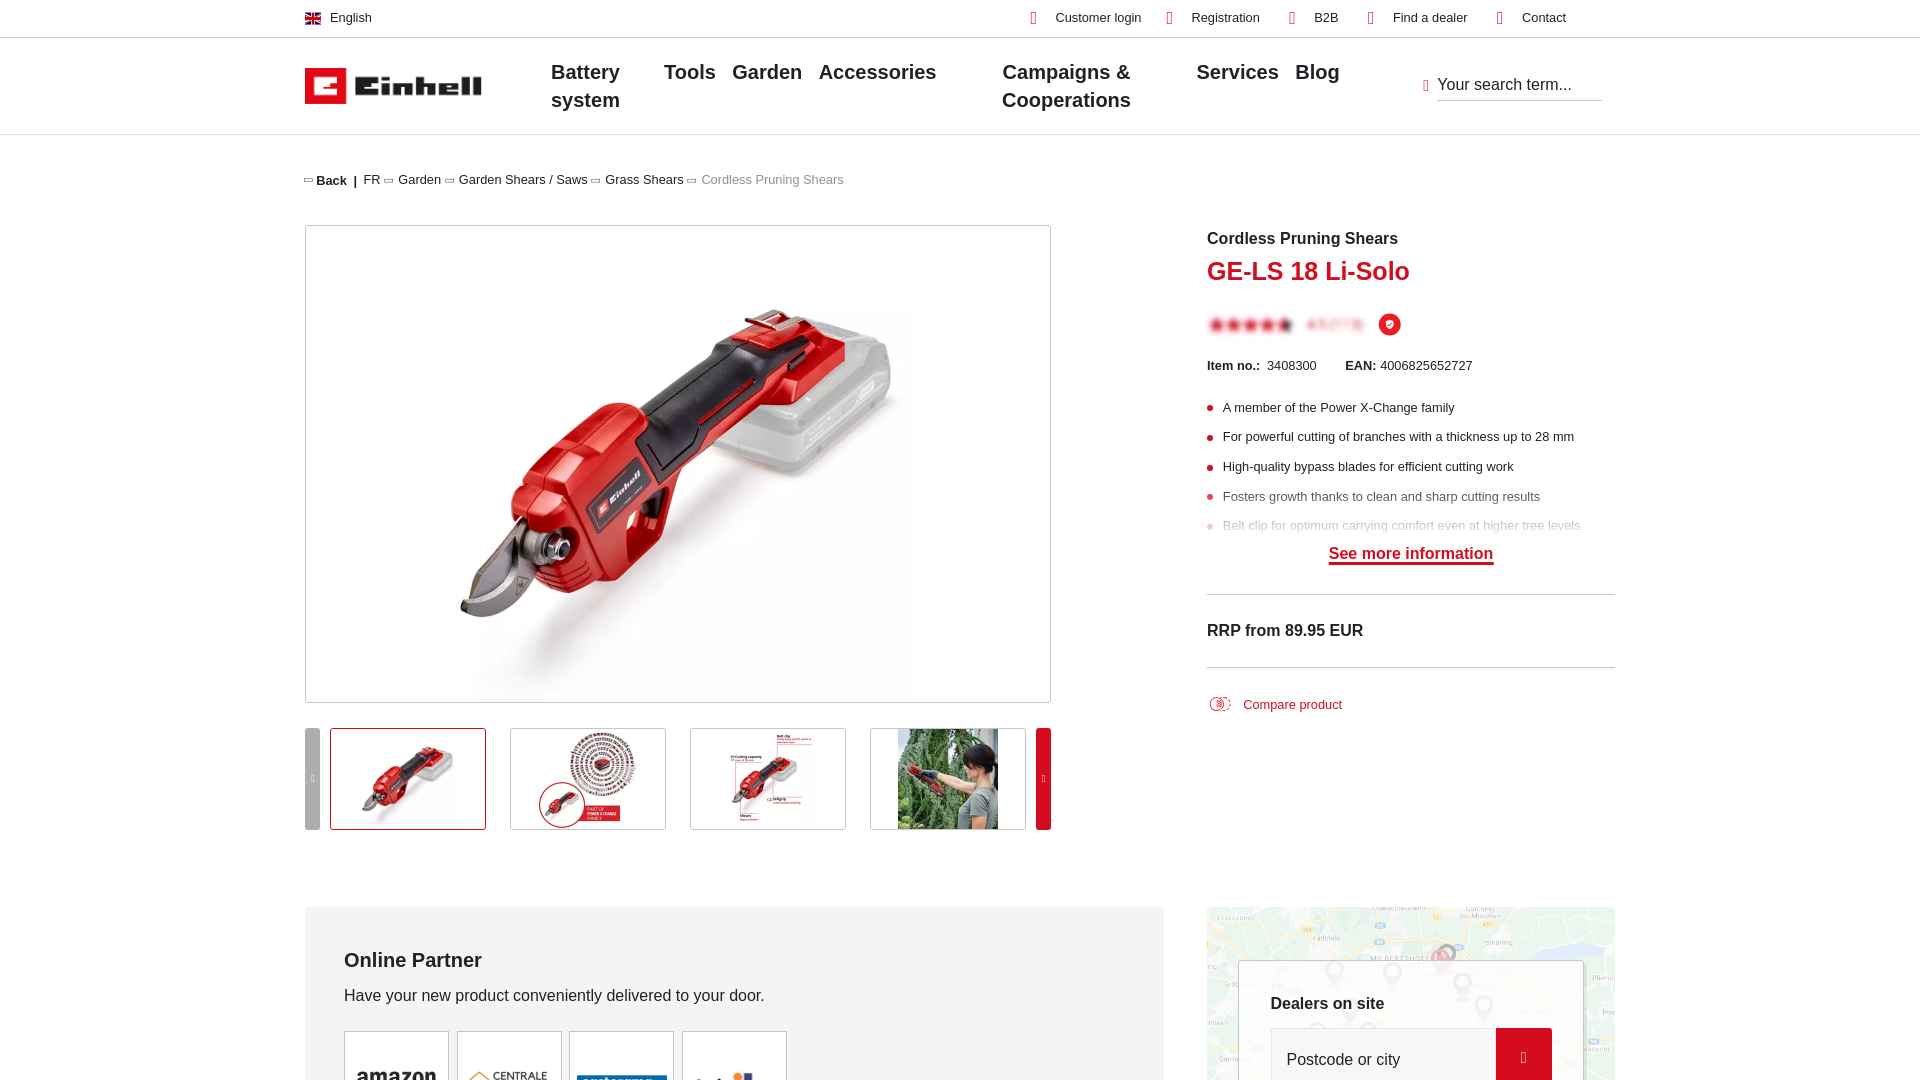 This screenshot has width=1920, height=1080. I want to click on Contact, so click(1532, 18).